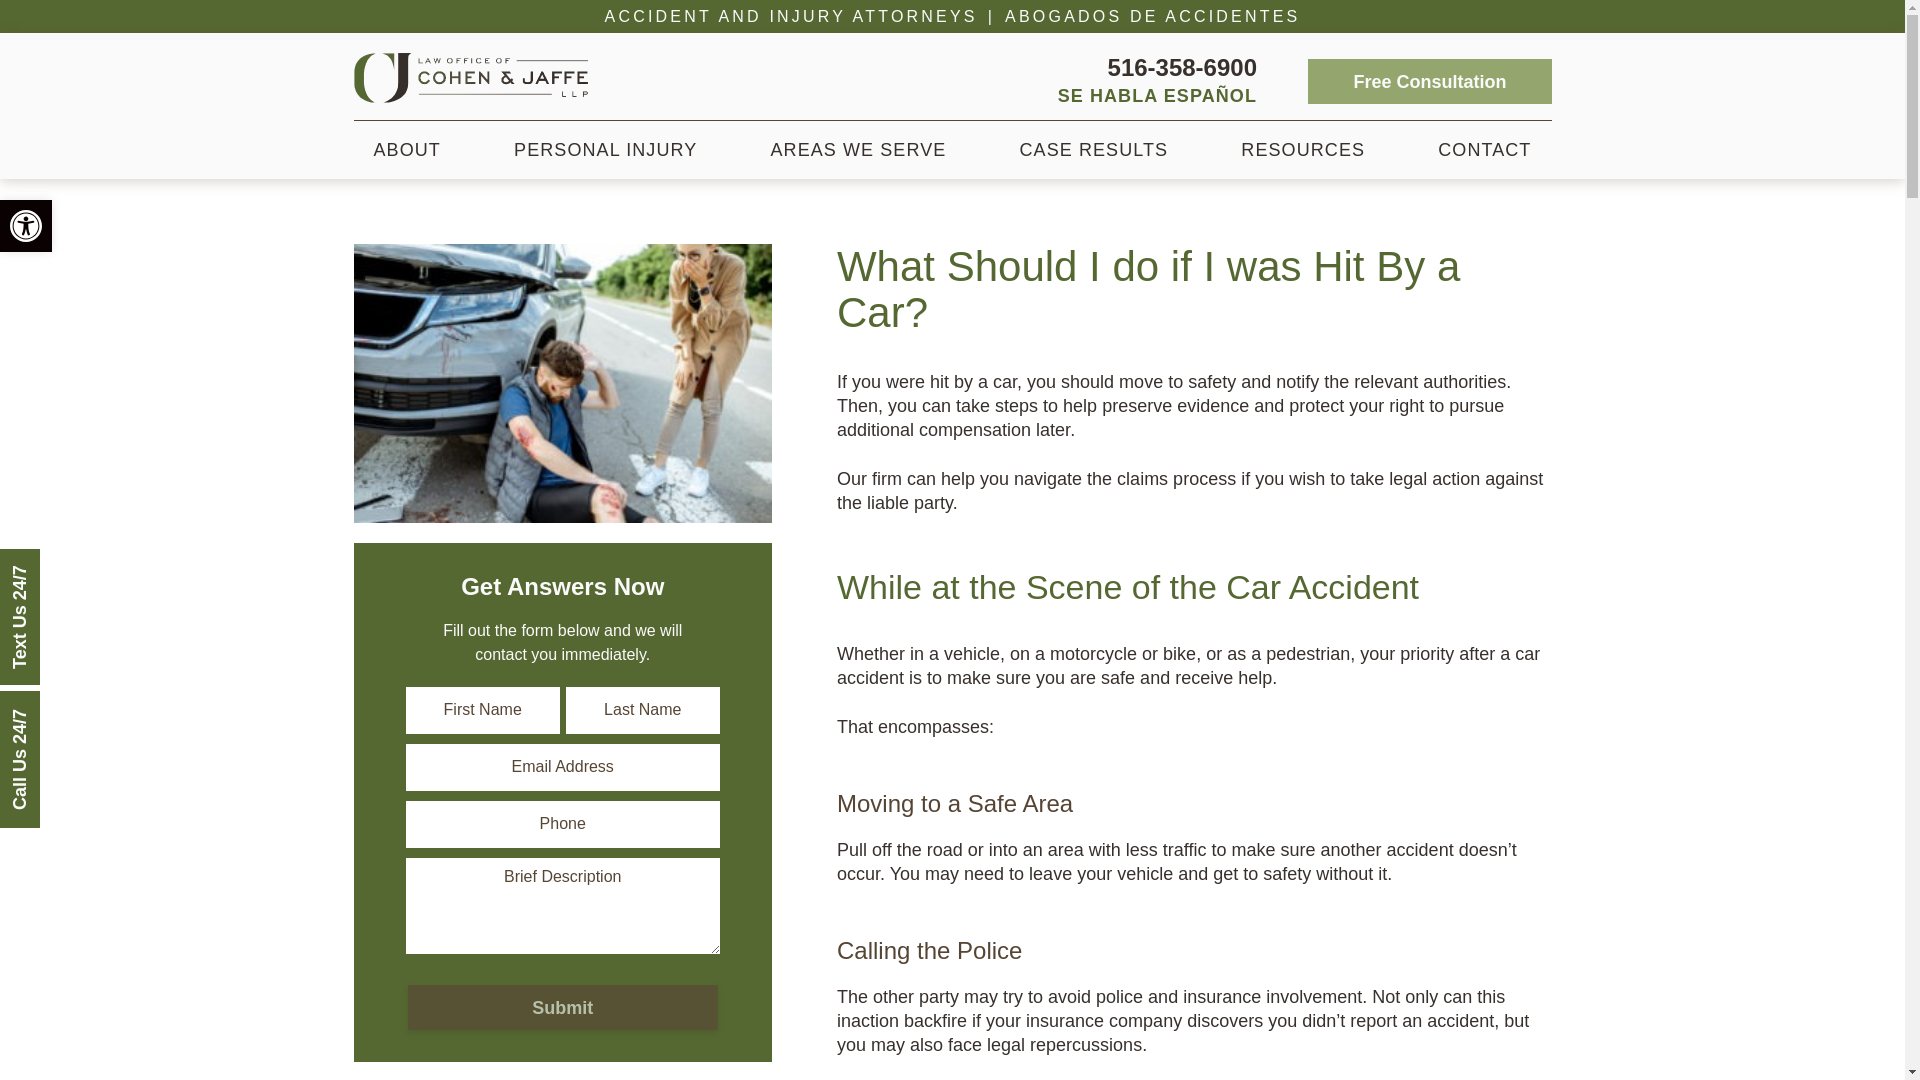 Image resolution: width=1920 pixels, height=1080 pixels. I want to click on Accessibility Tools, so click(26, 225).